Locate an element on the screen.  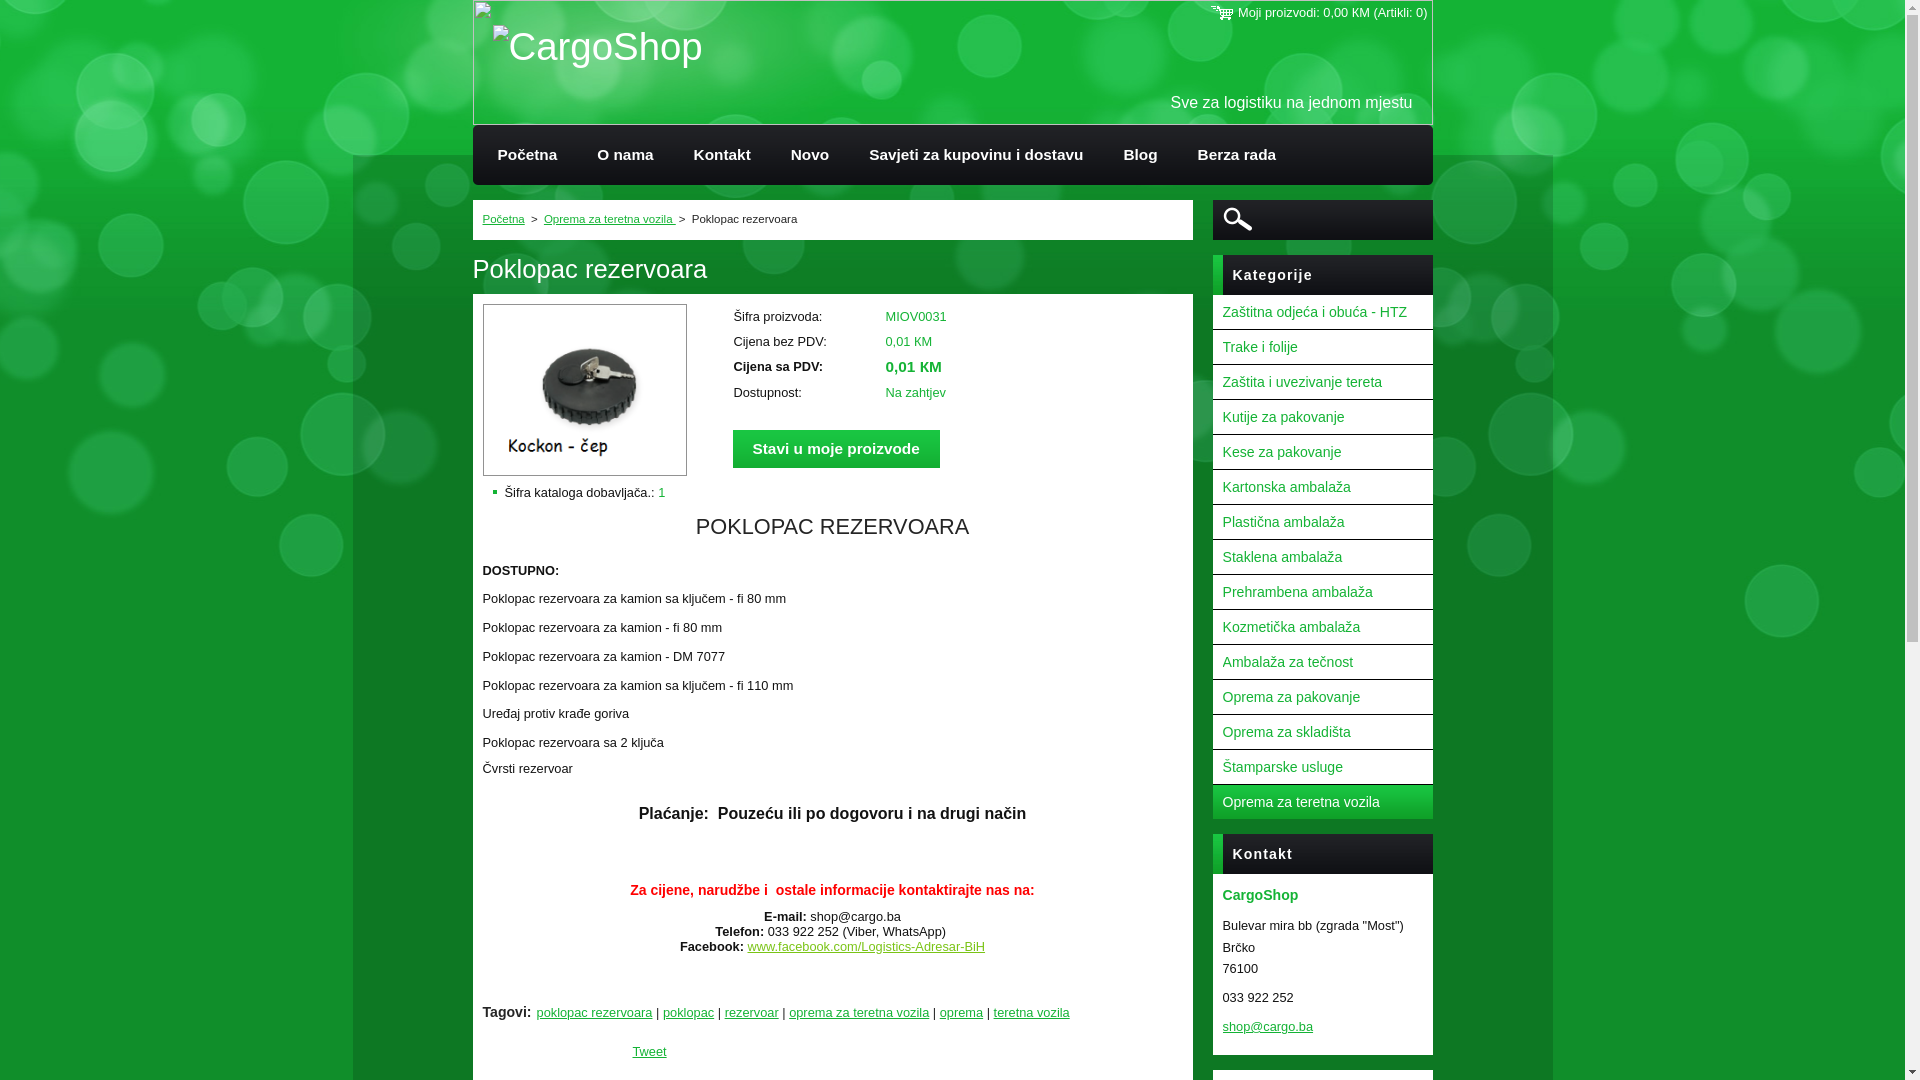
Berza rada is located at coordinates (1238, 155).